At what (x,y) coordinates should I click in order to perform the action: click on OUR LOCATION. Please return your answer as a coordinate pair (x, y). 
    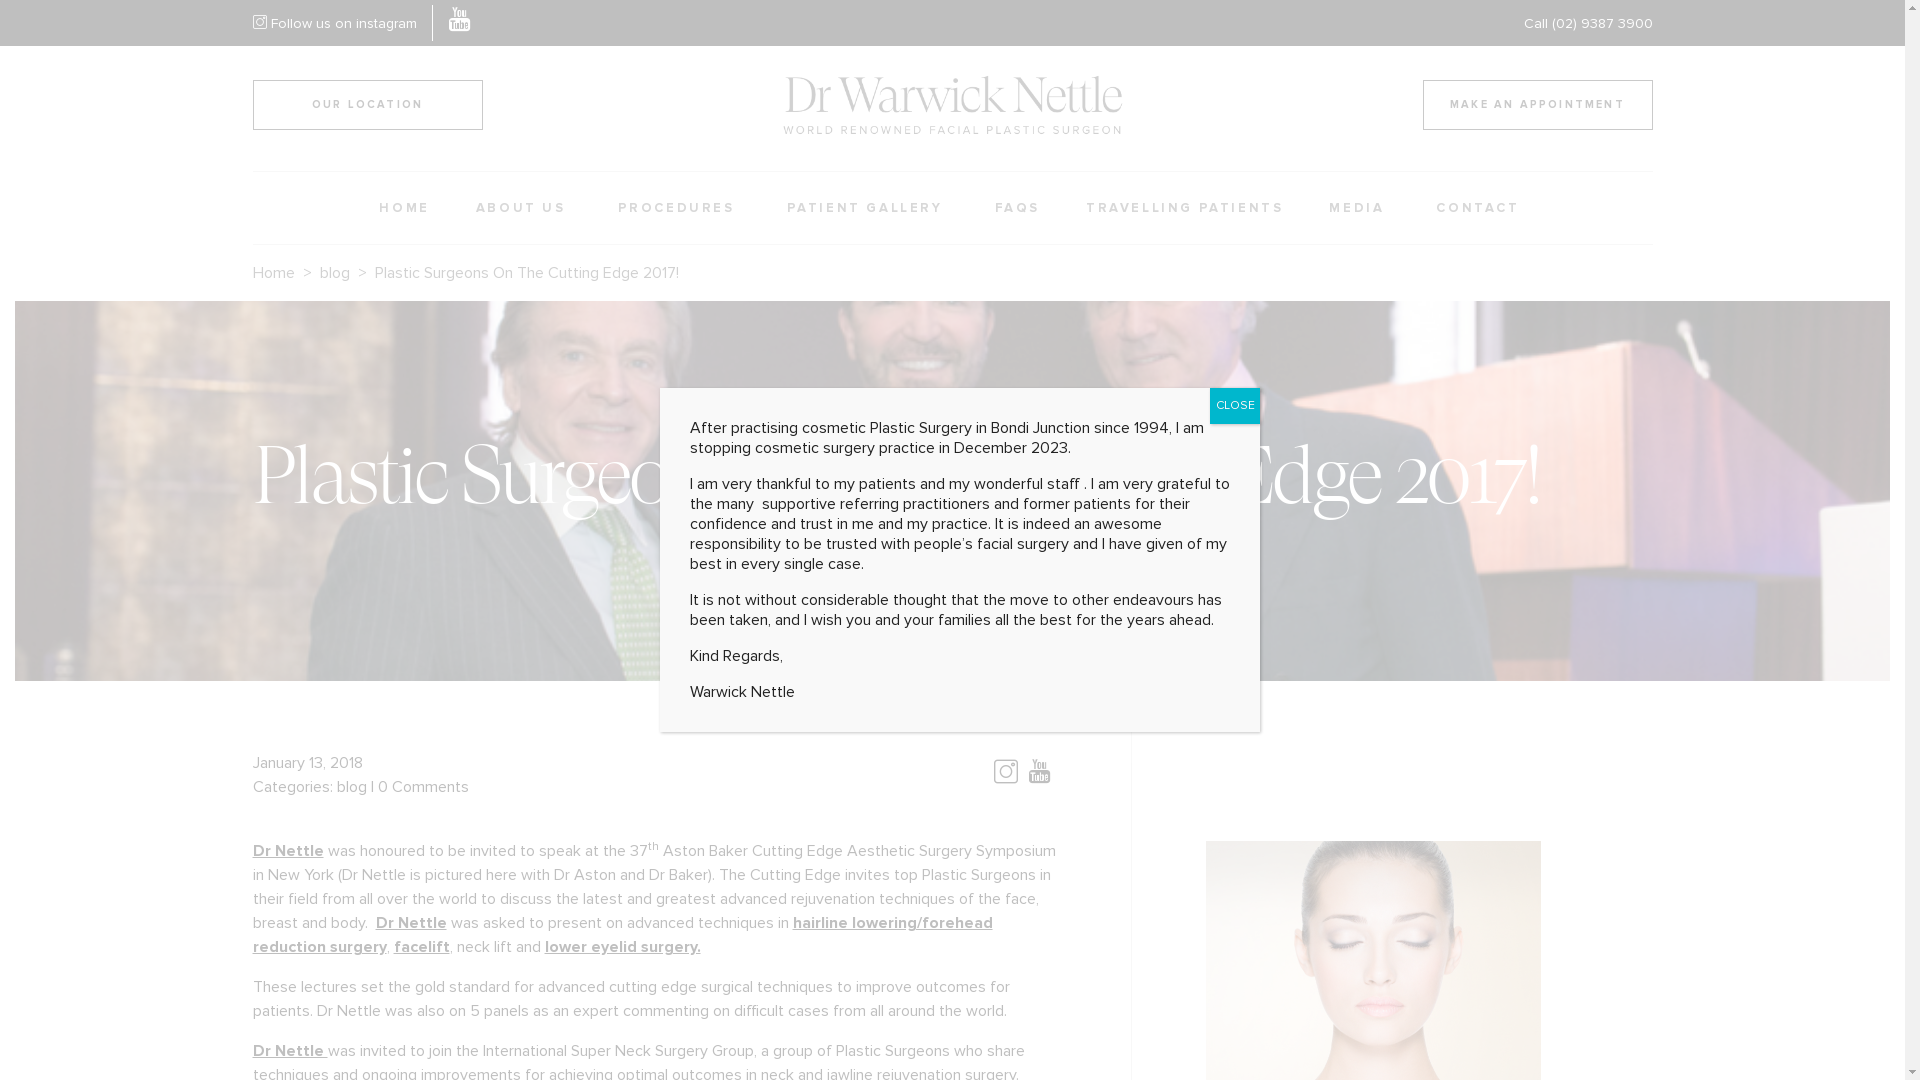
    Looking at the image, I should click on (367, 106).